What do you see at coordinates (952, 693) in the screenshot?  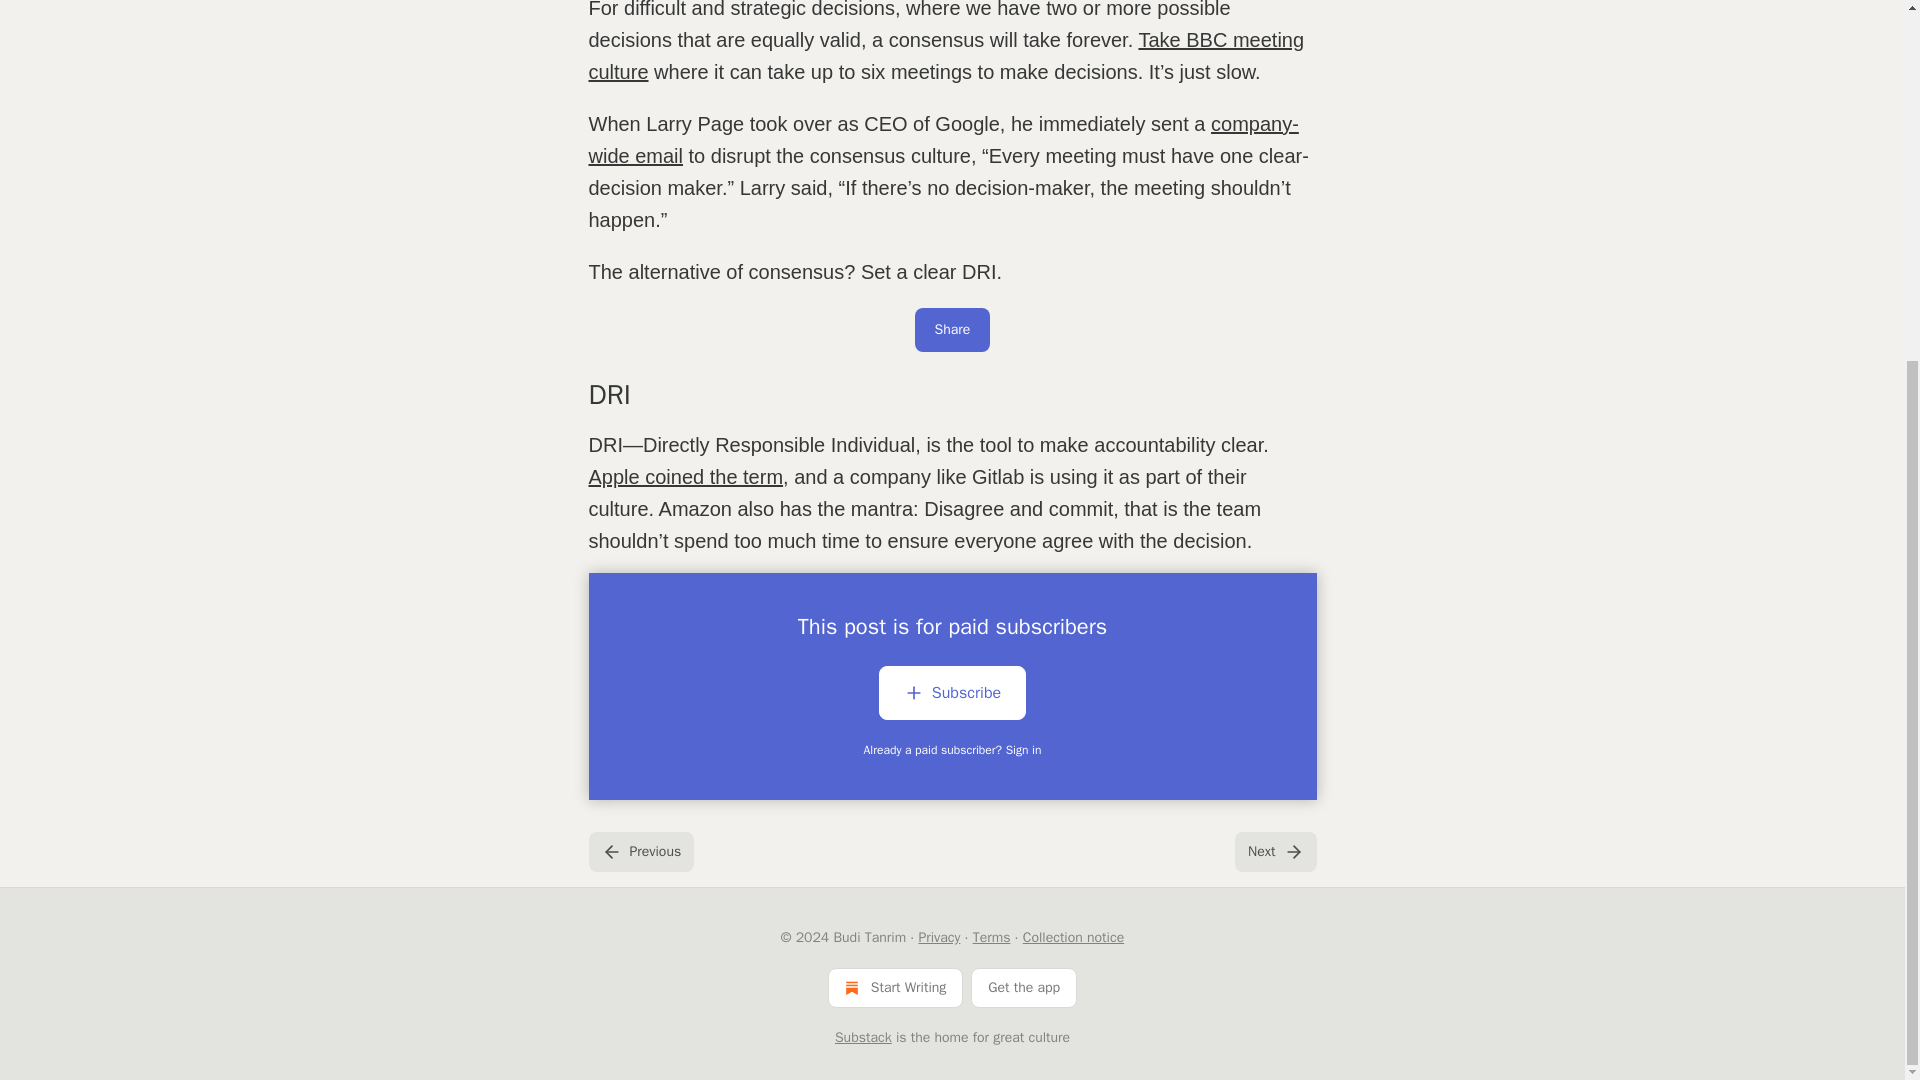 I see `Subscribe` at bounding box center [952, 693].